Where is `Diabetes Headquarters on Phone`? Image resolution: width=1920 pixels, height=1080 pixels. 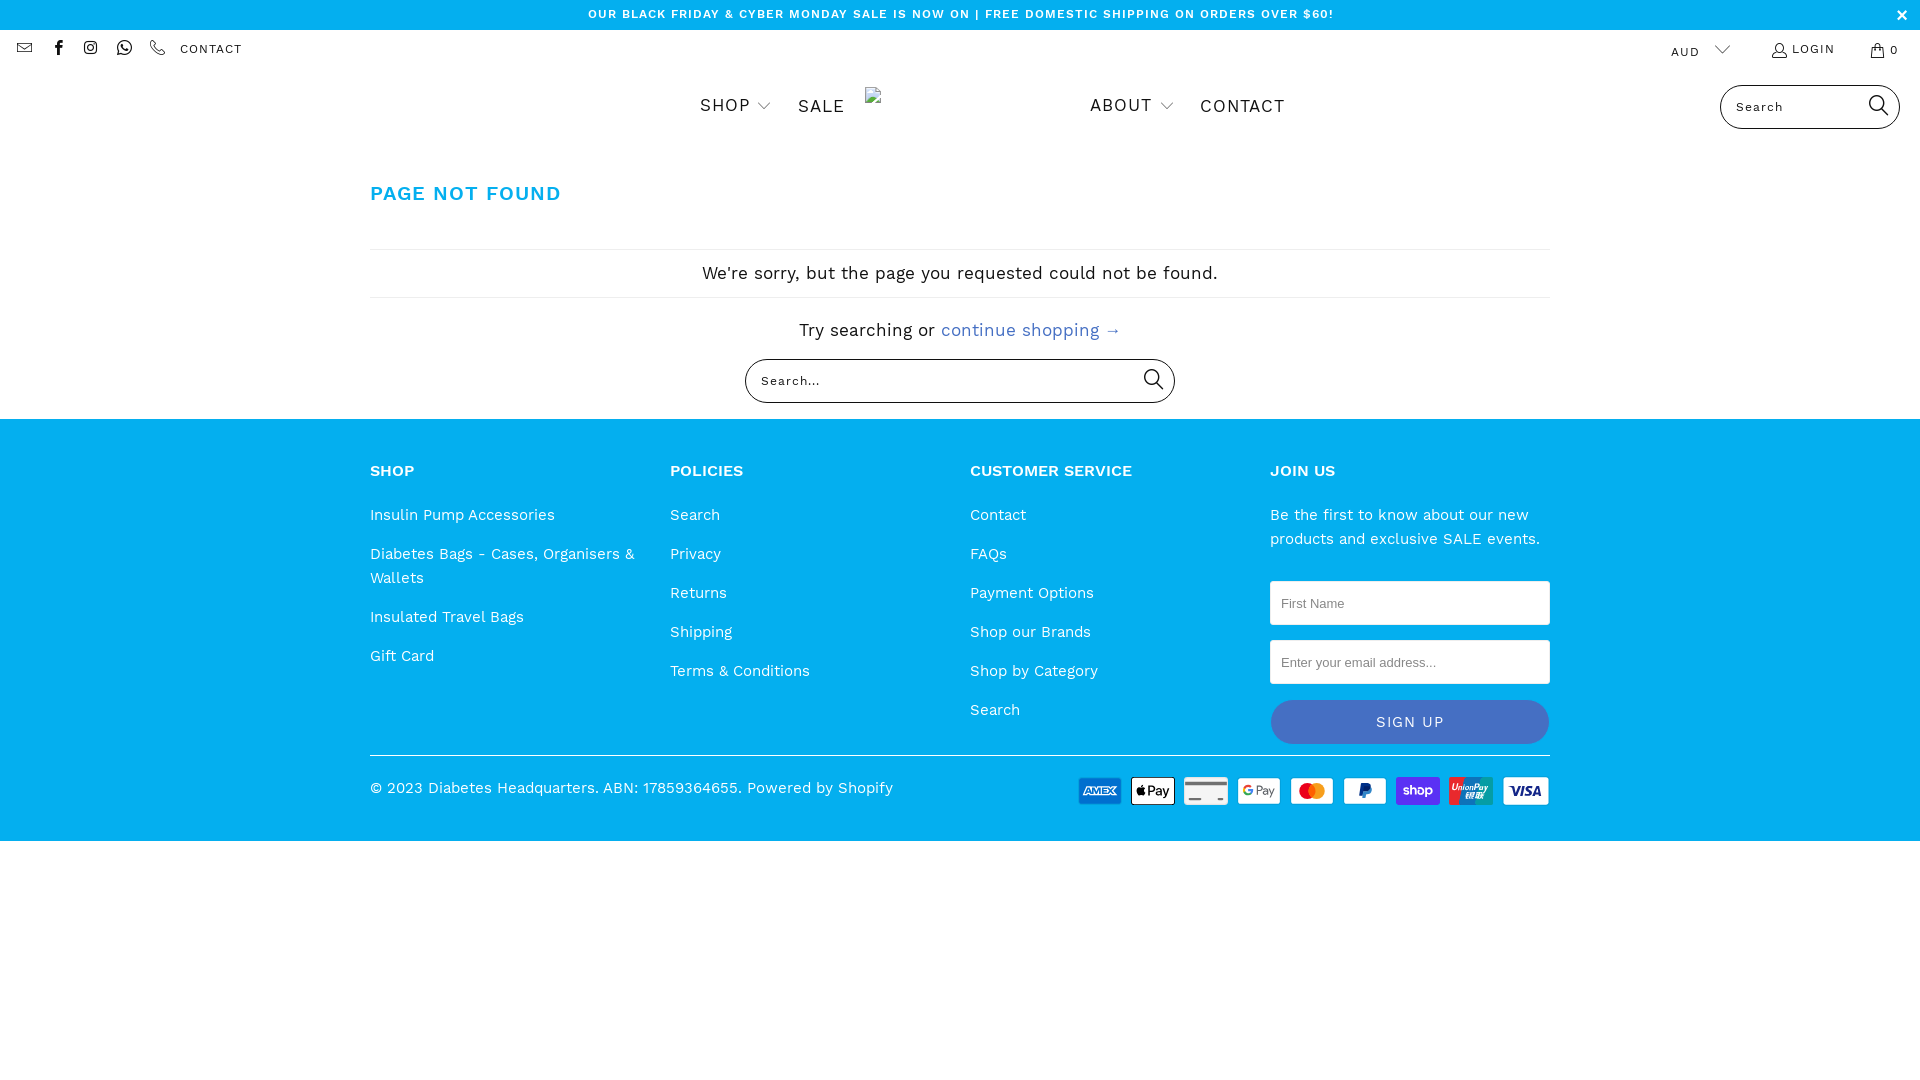
Diabetes Headquarters on Phone is located at coordinates (156, 50).